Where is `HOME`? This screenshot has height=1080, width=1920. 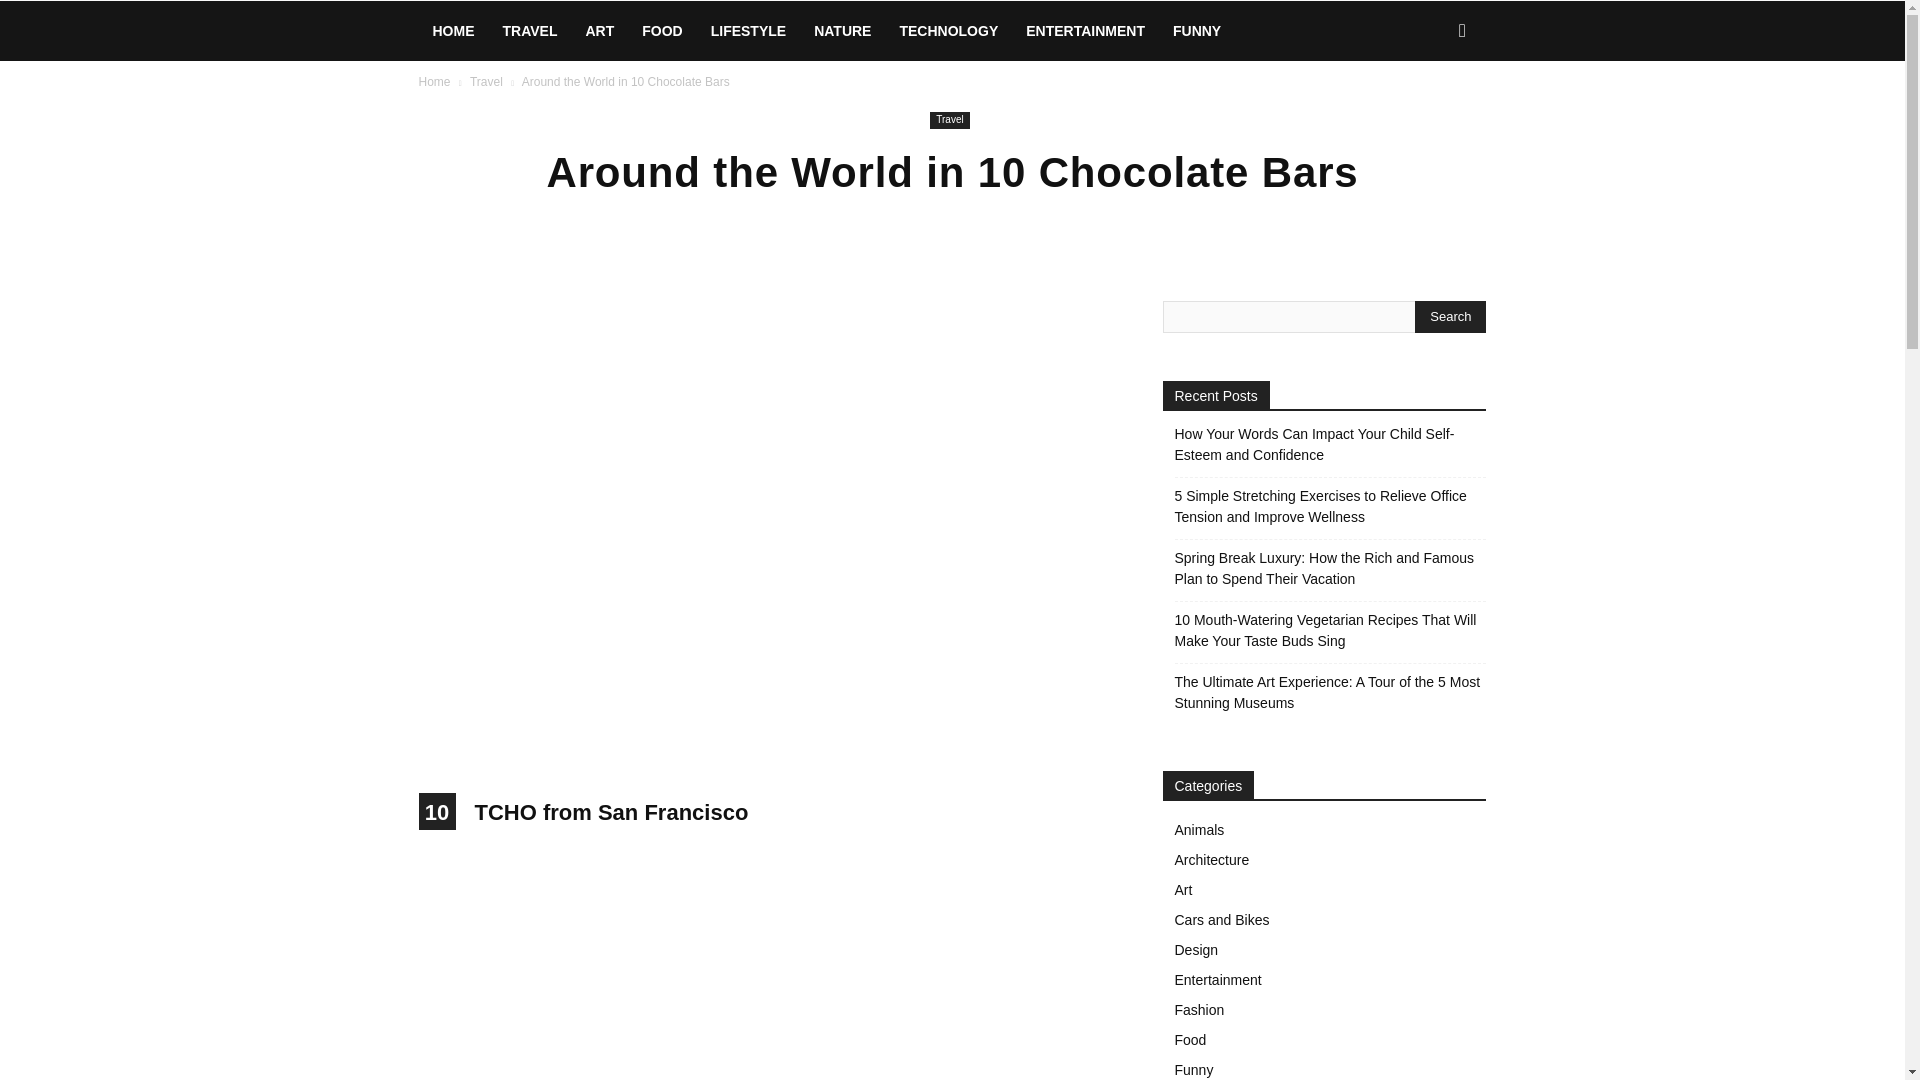 HOME is located at coordinates (452, 30).